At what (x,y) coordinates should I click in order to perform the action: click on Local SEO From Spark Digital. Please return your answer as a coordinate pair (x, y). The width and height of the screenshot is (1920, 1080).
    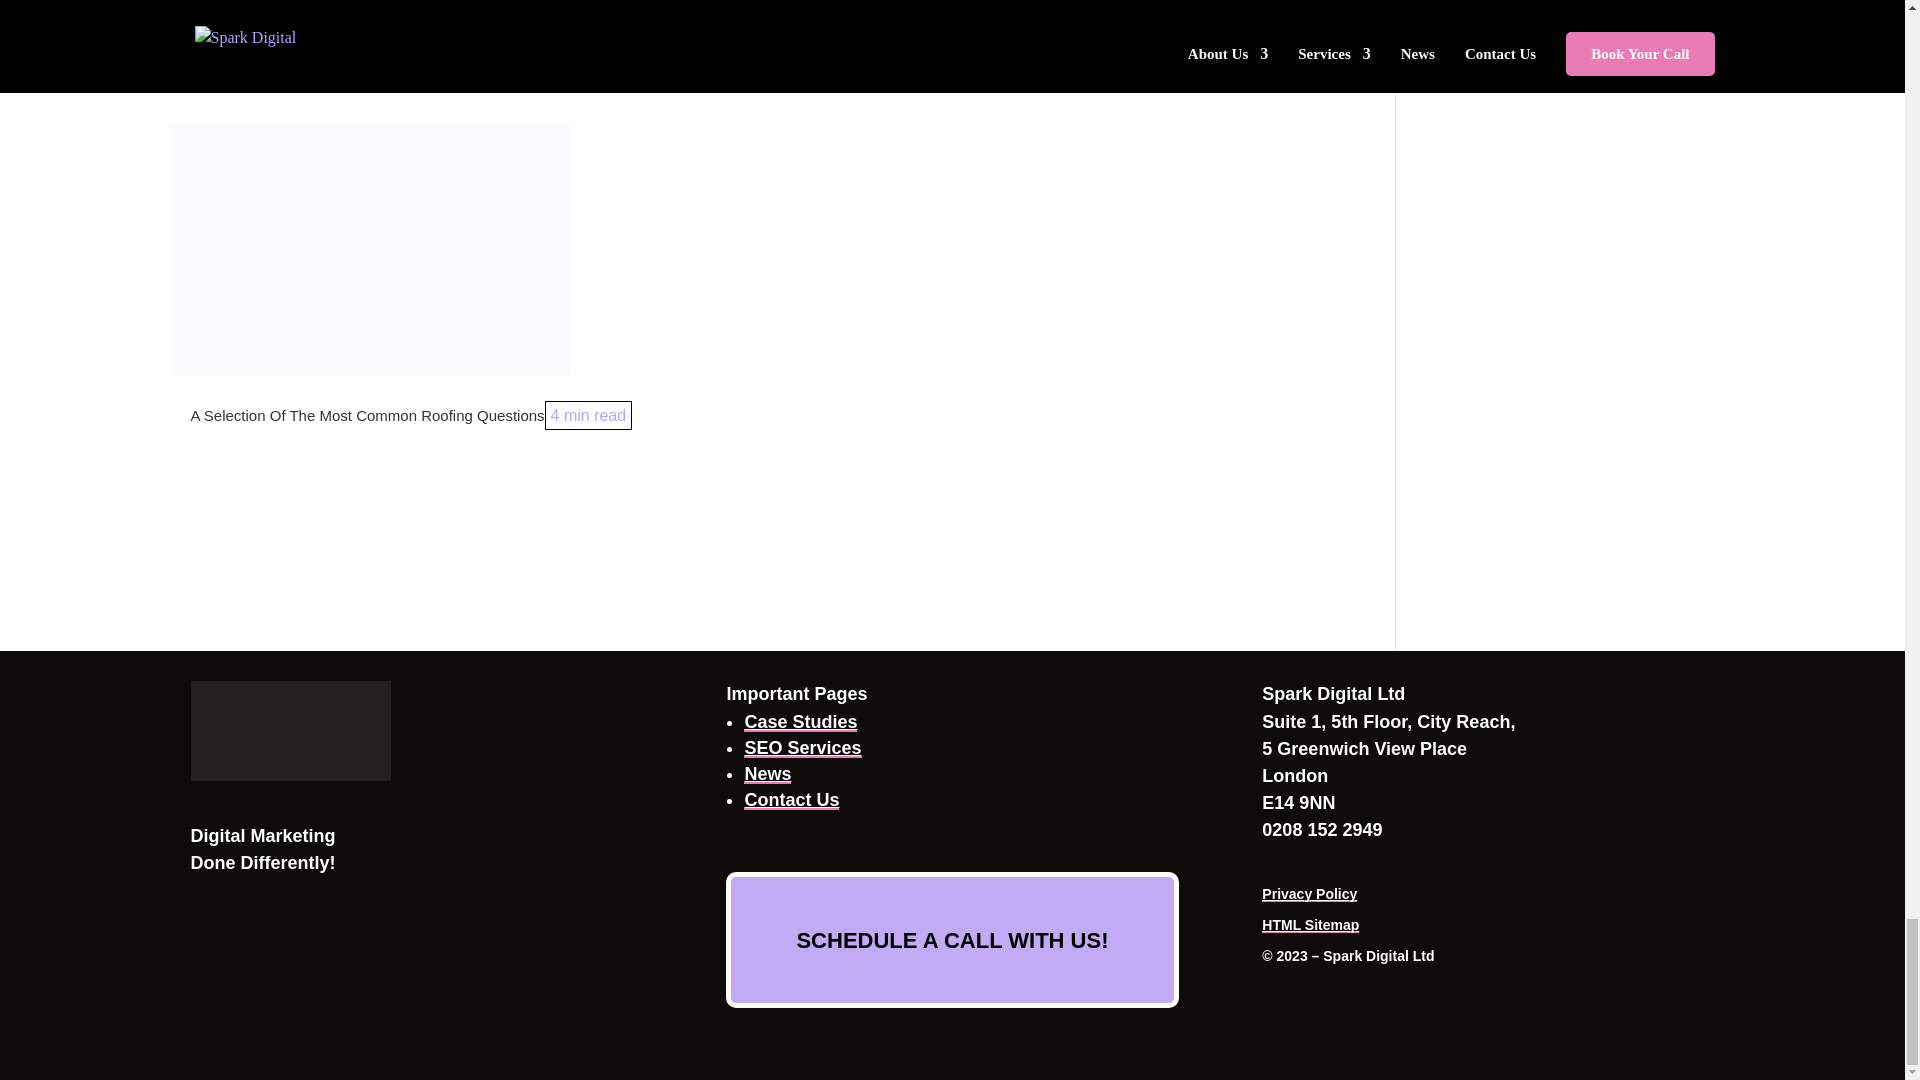
    Looking at the image, I should click on (802, 748).